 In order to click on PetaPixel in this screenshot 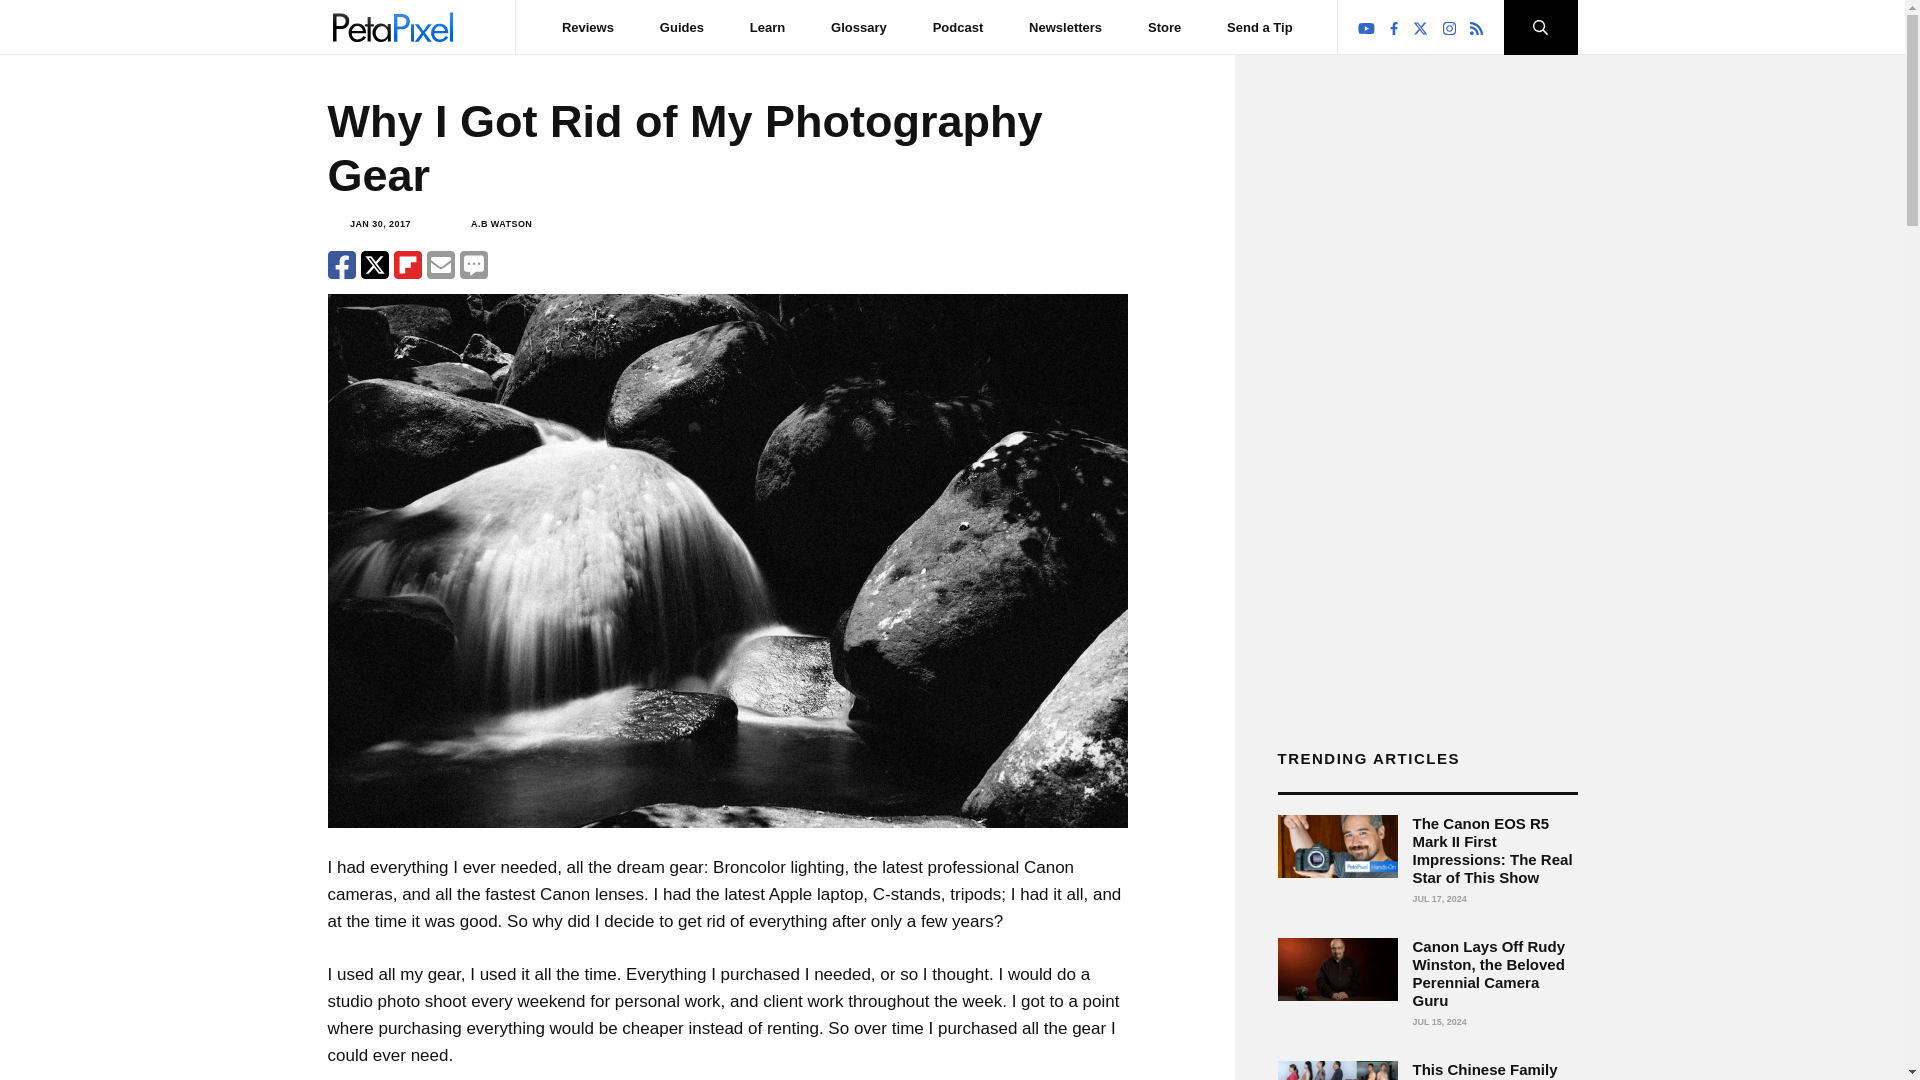, I will do `click(392, 27)`.